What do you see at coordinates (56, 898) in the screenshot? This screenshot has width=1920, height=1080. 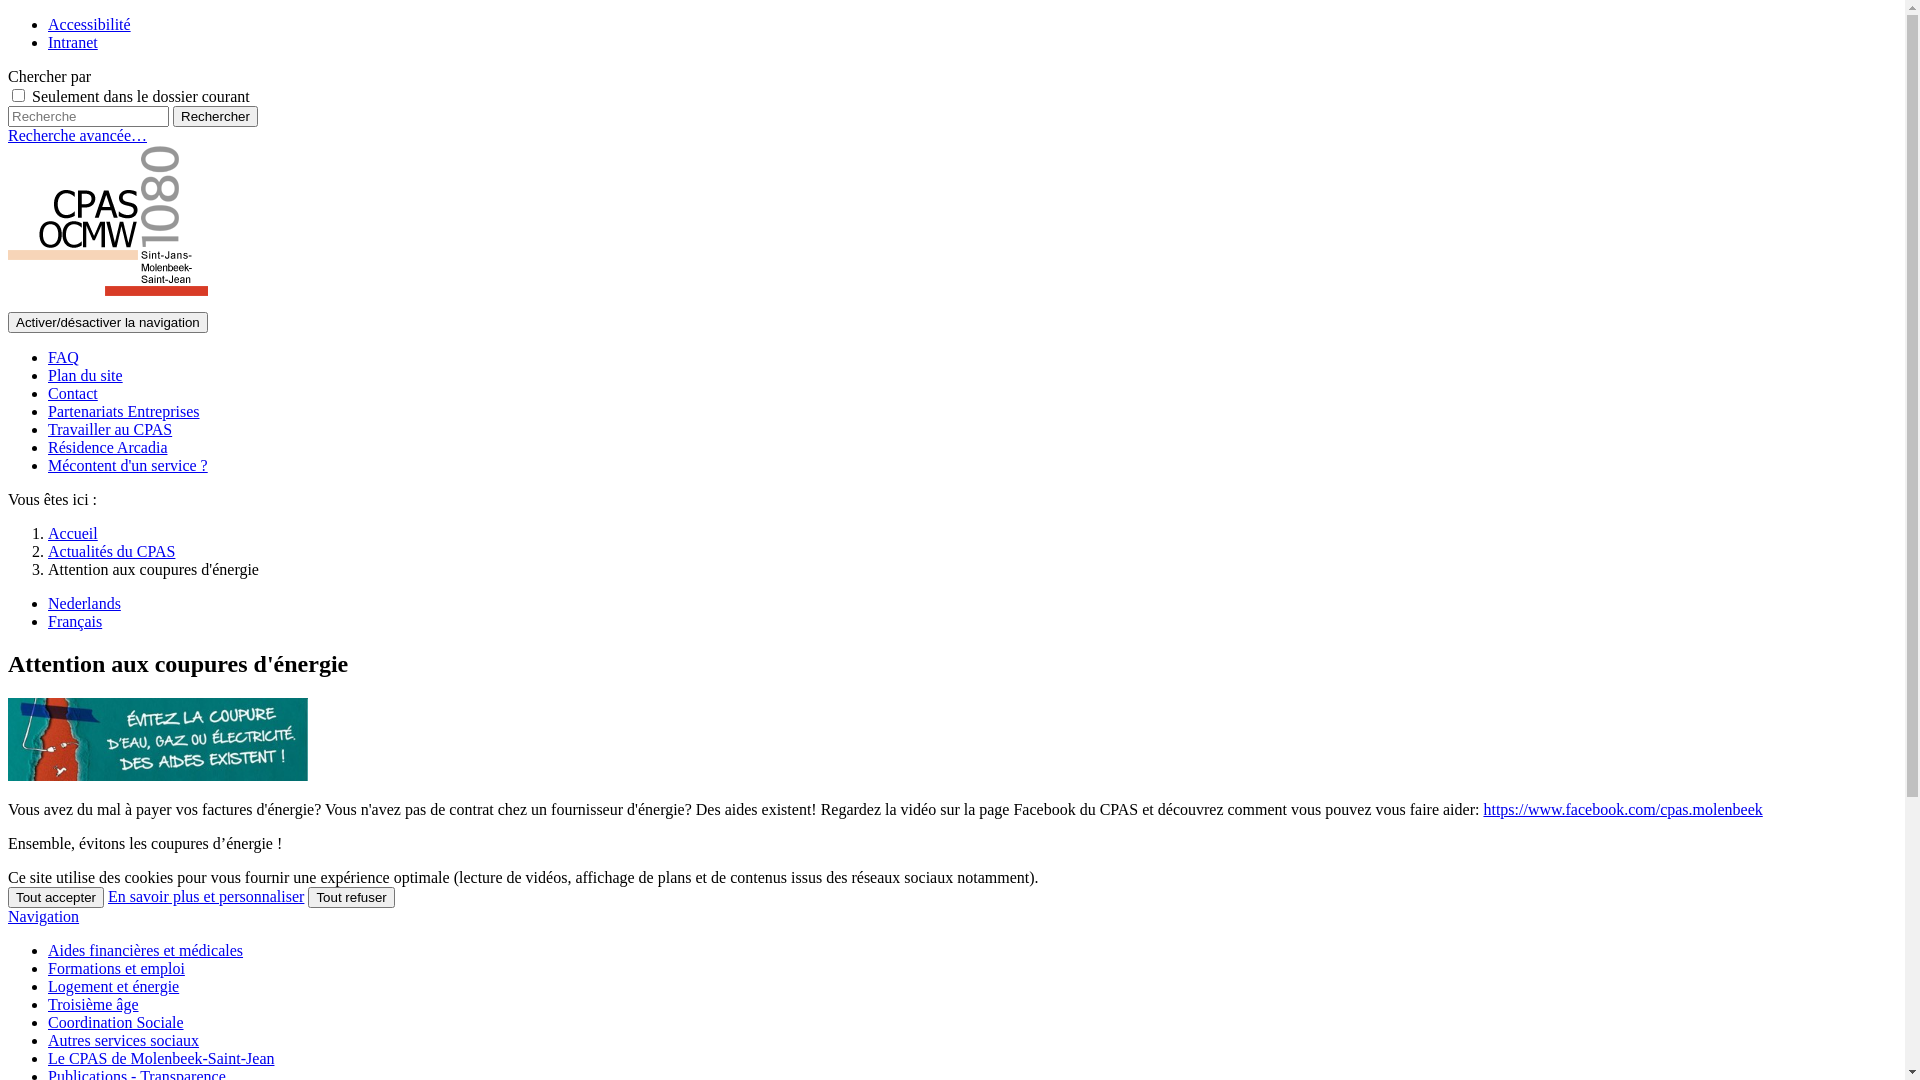 I see `Tout accepter` at bounding box center [56, 898].